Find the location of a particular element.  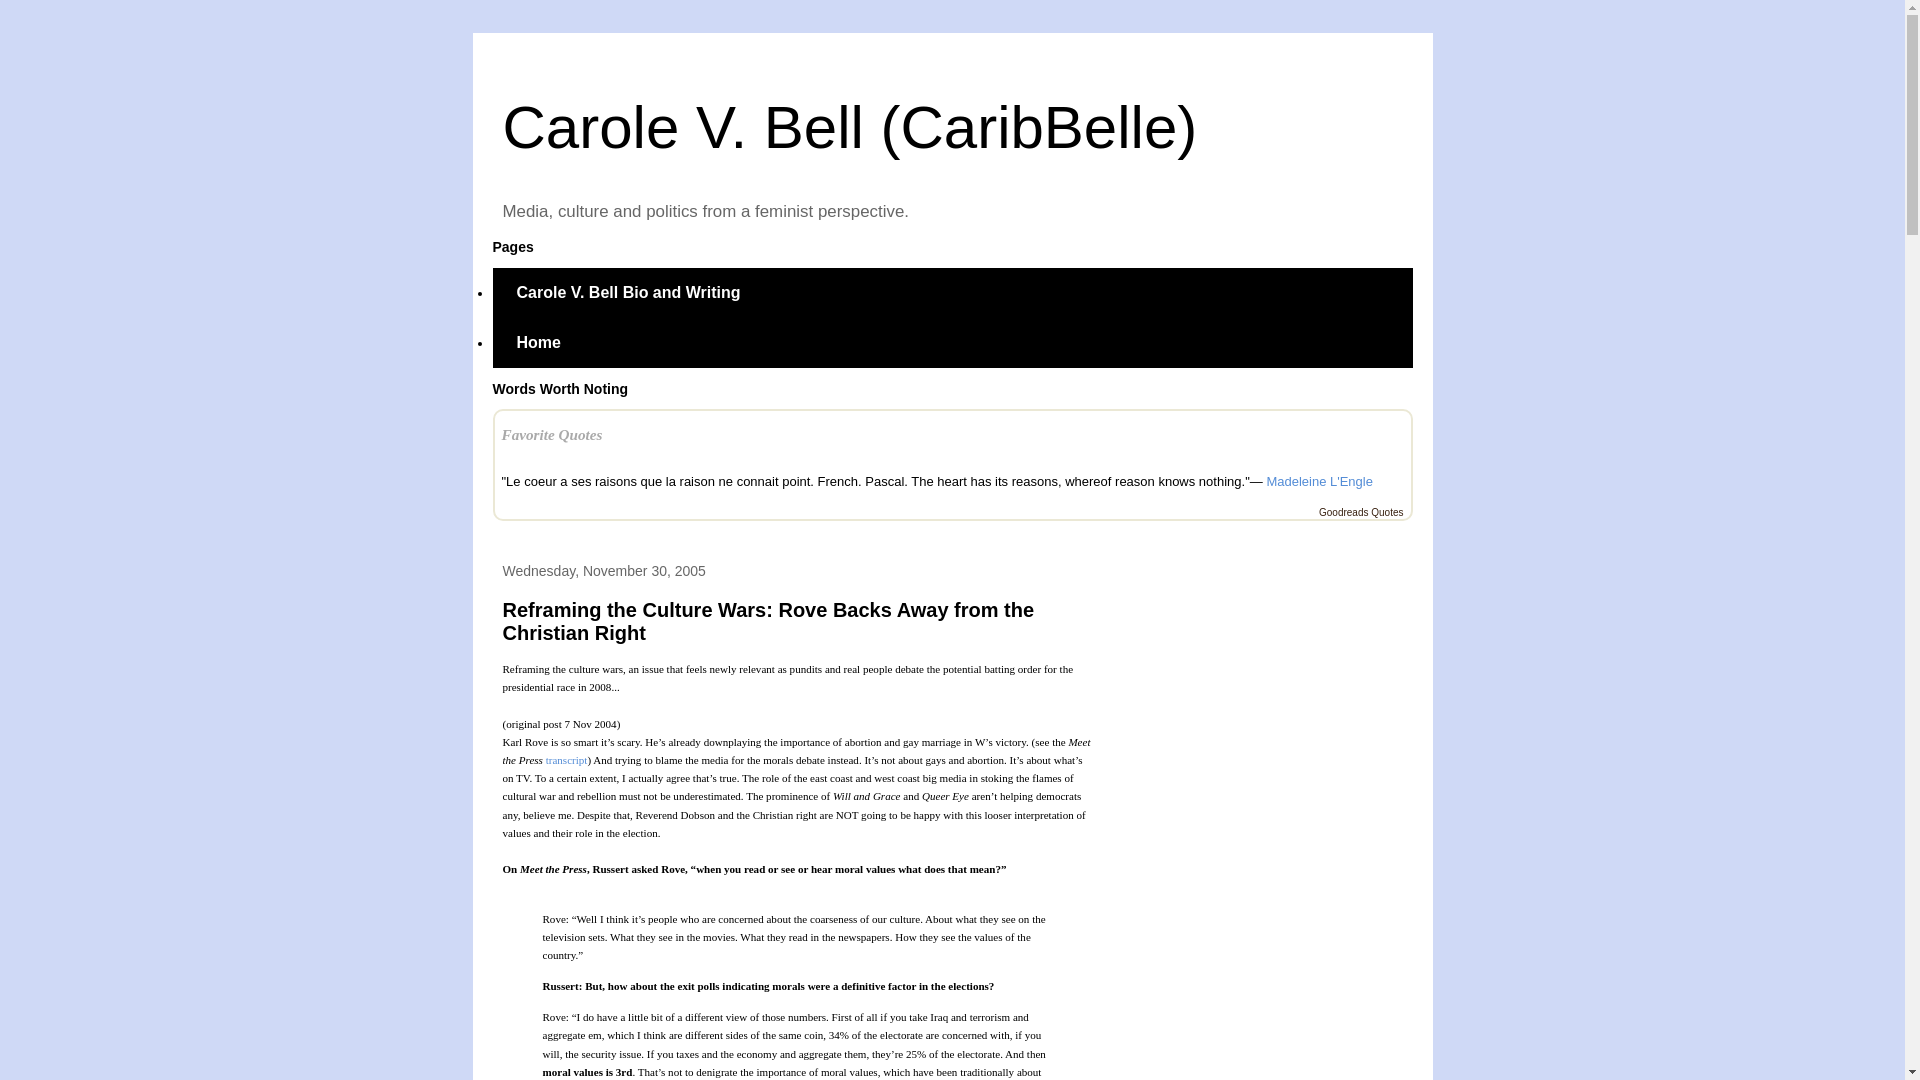

transcript is located at coordinates (566, 758).